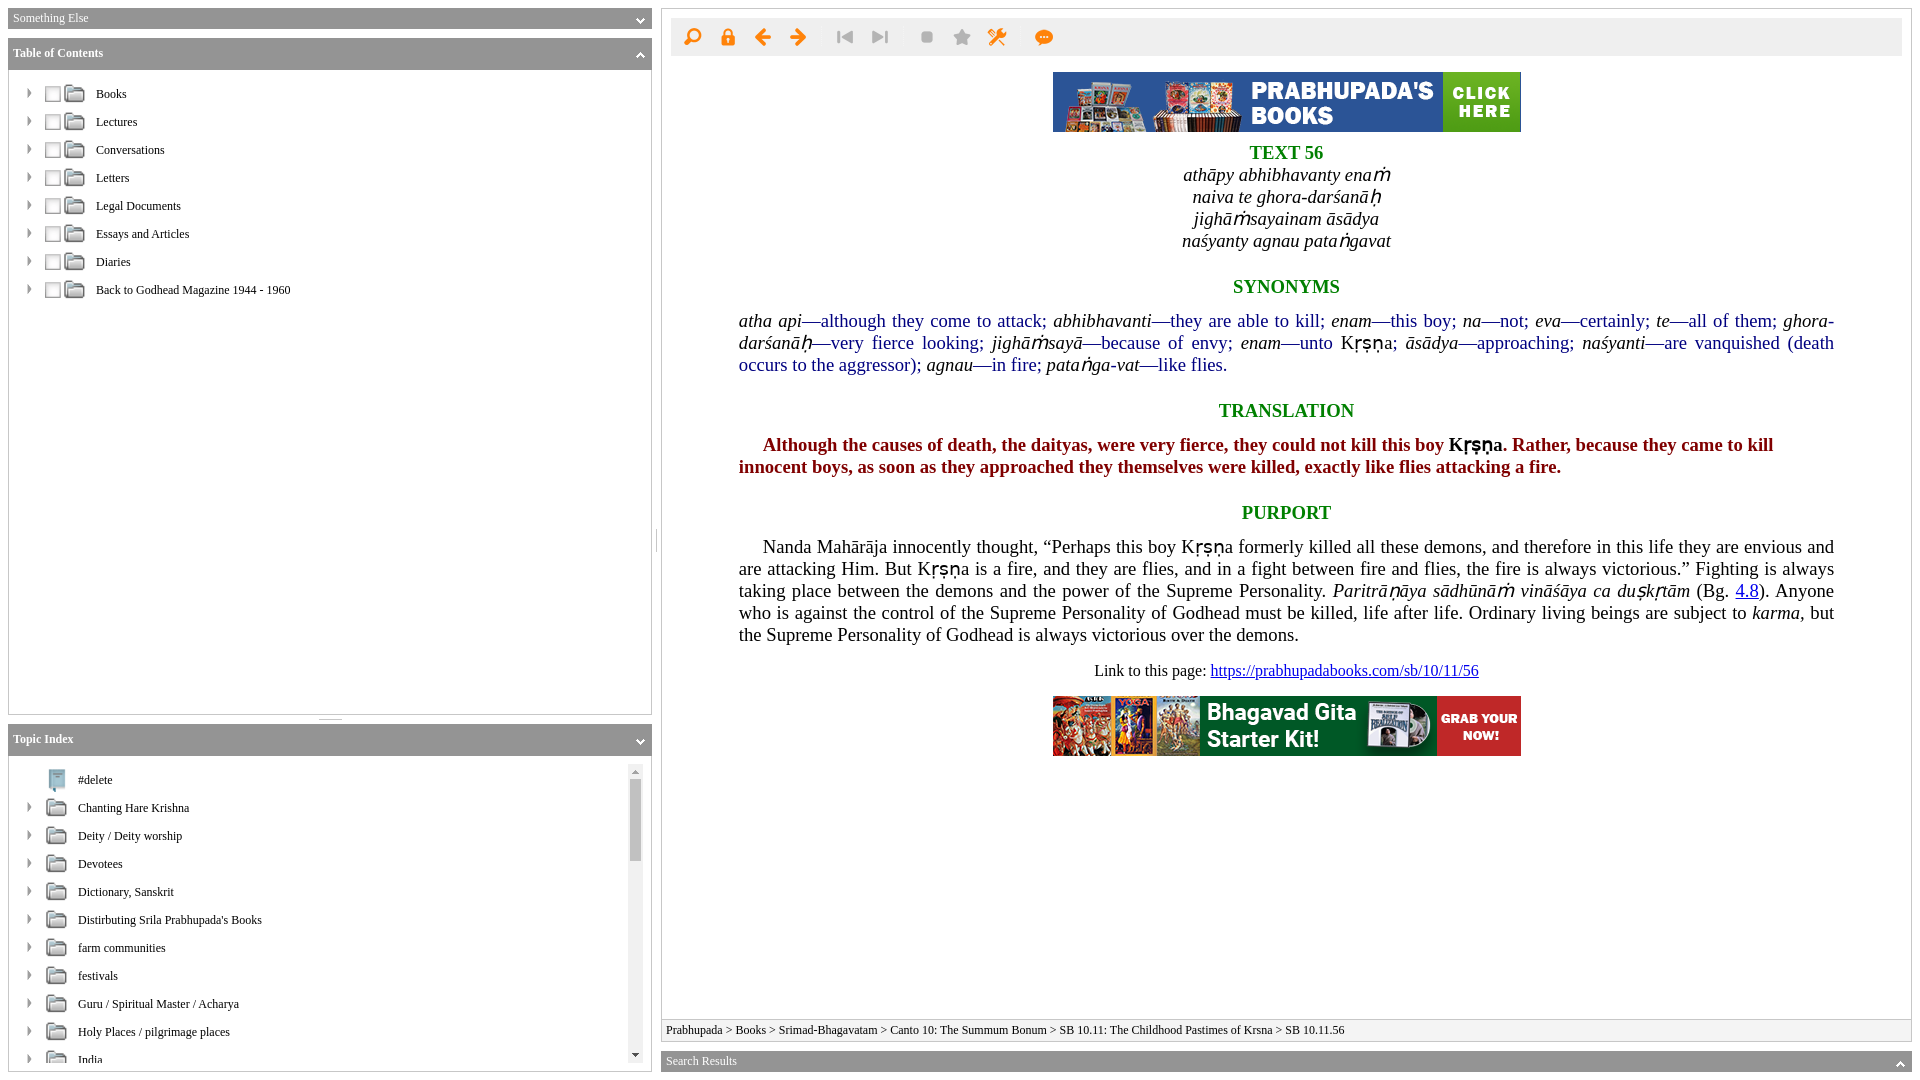  I want to click on Search, so click(692, 36).